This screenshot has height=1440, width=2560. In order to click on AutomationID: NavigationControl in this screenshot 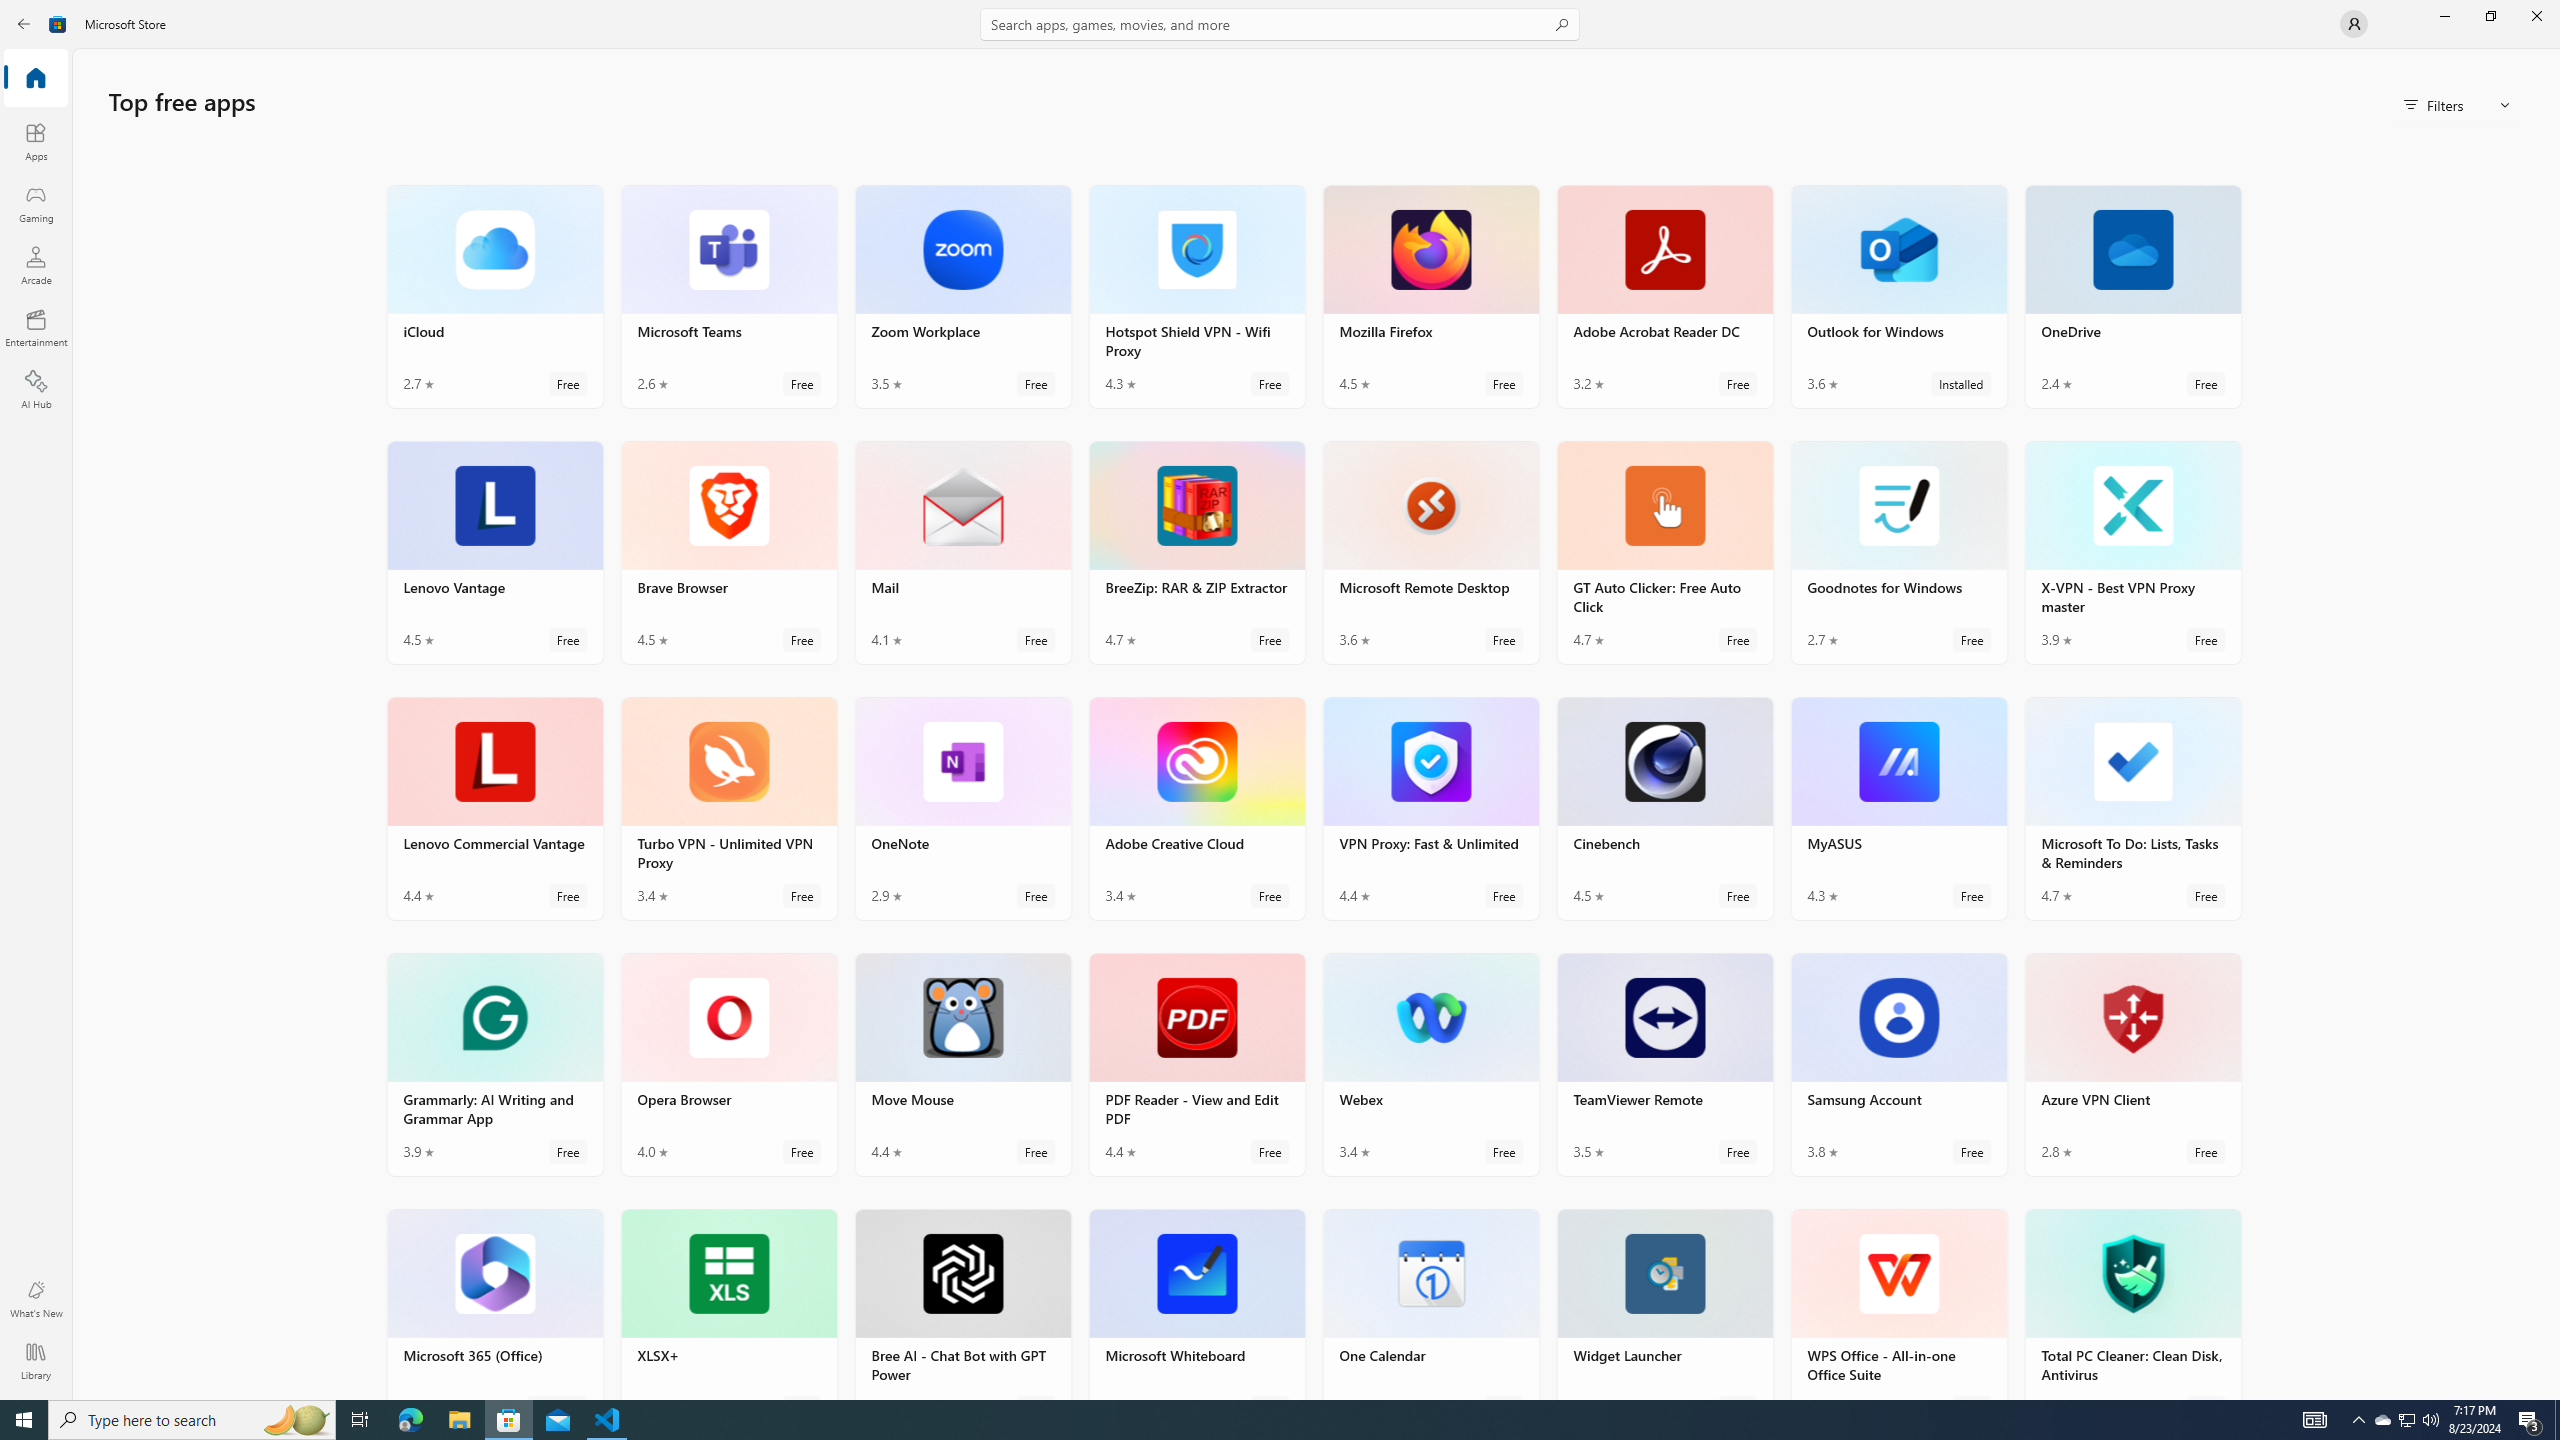, I will do `click(1280, 700)`.